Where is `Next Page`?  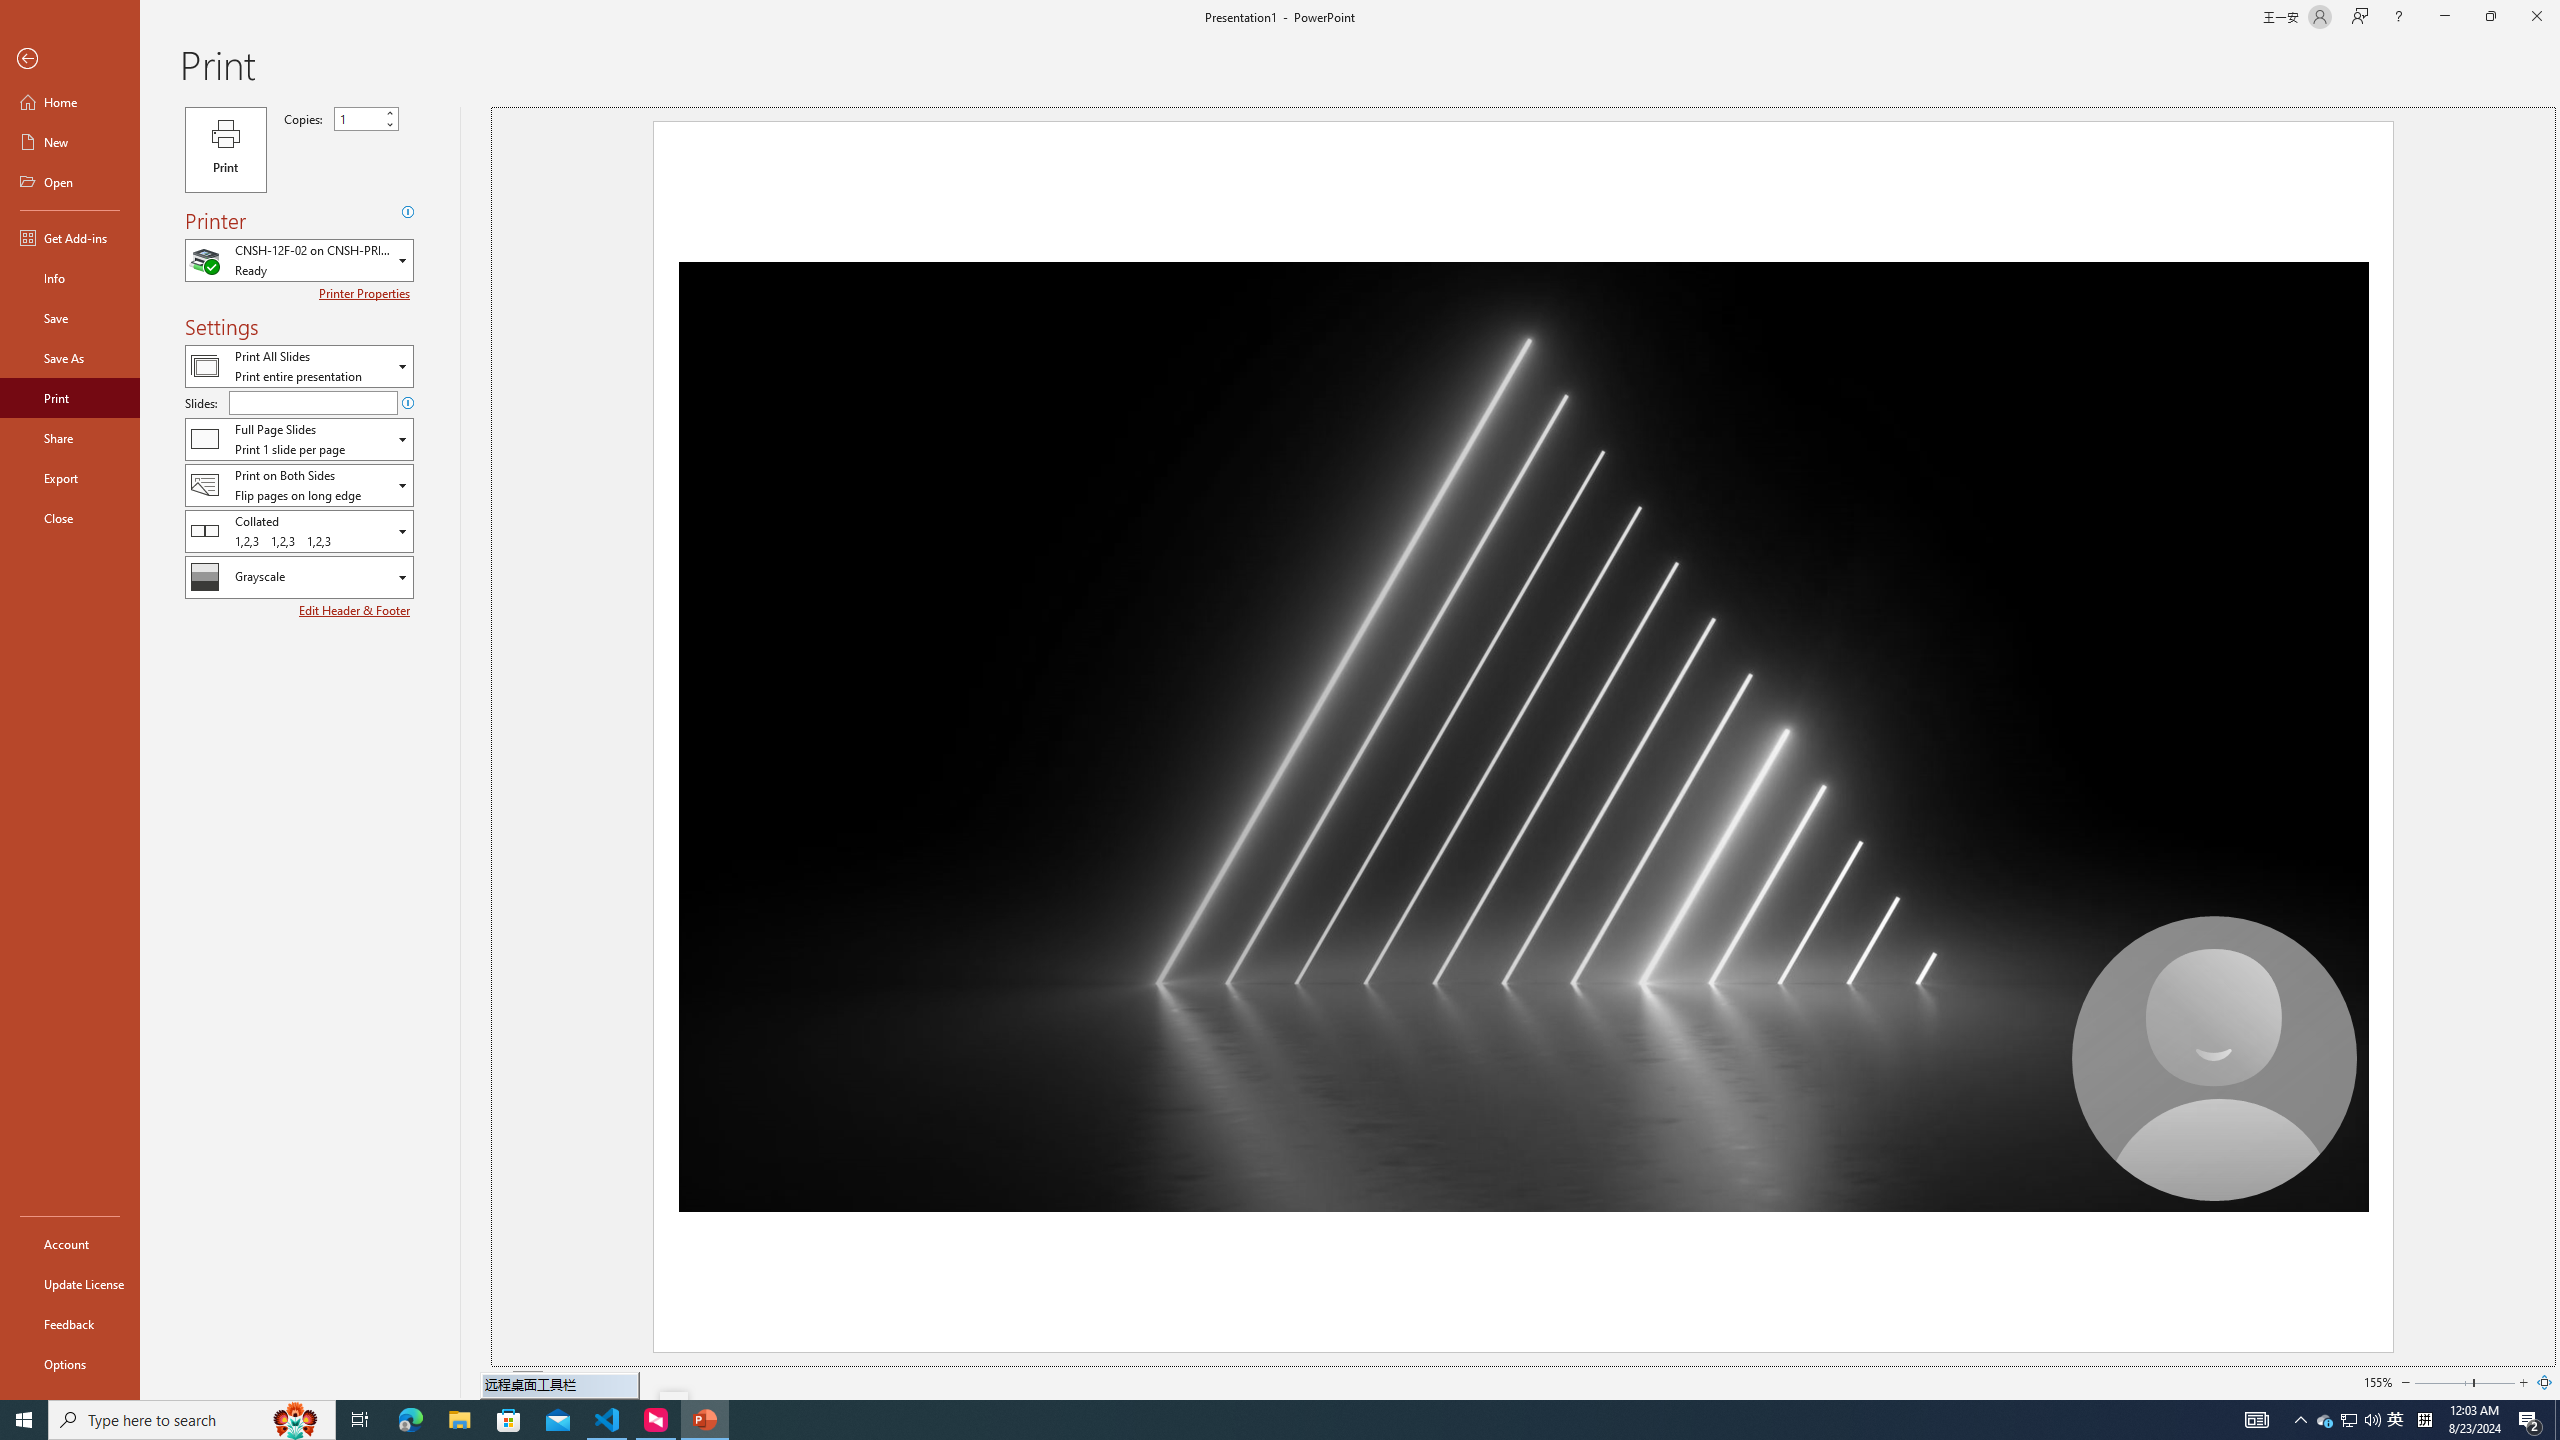 Next Page is located at coordinates (578, 1382).